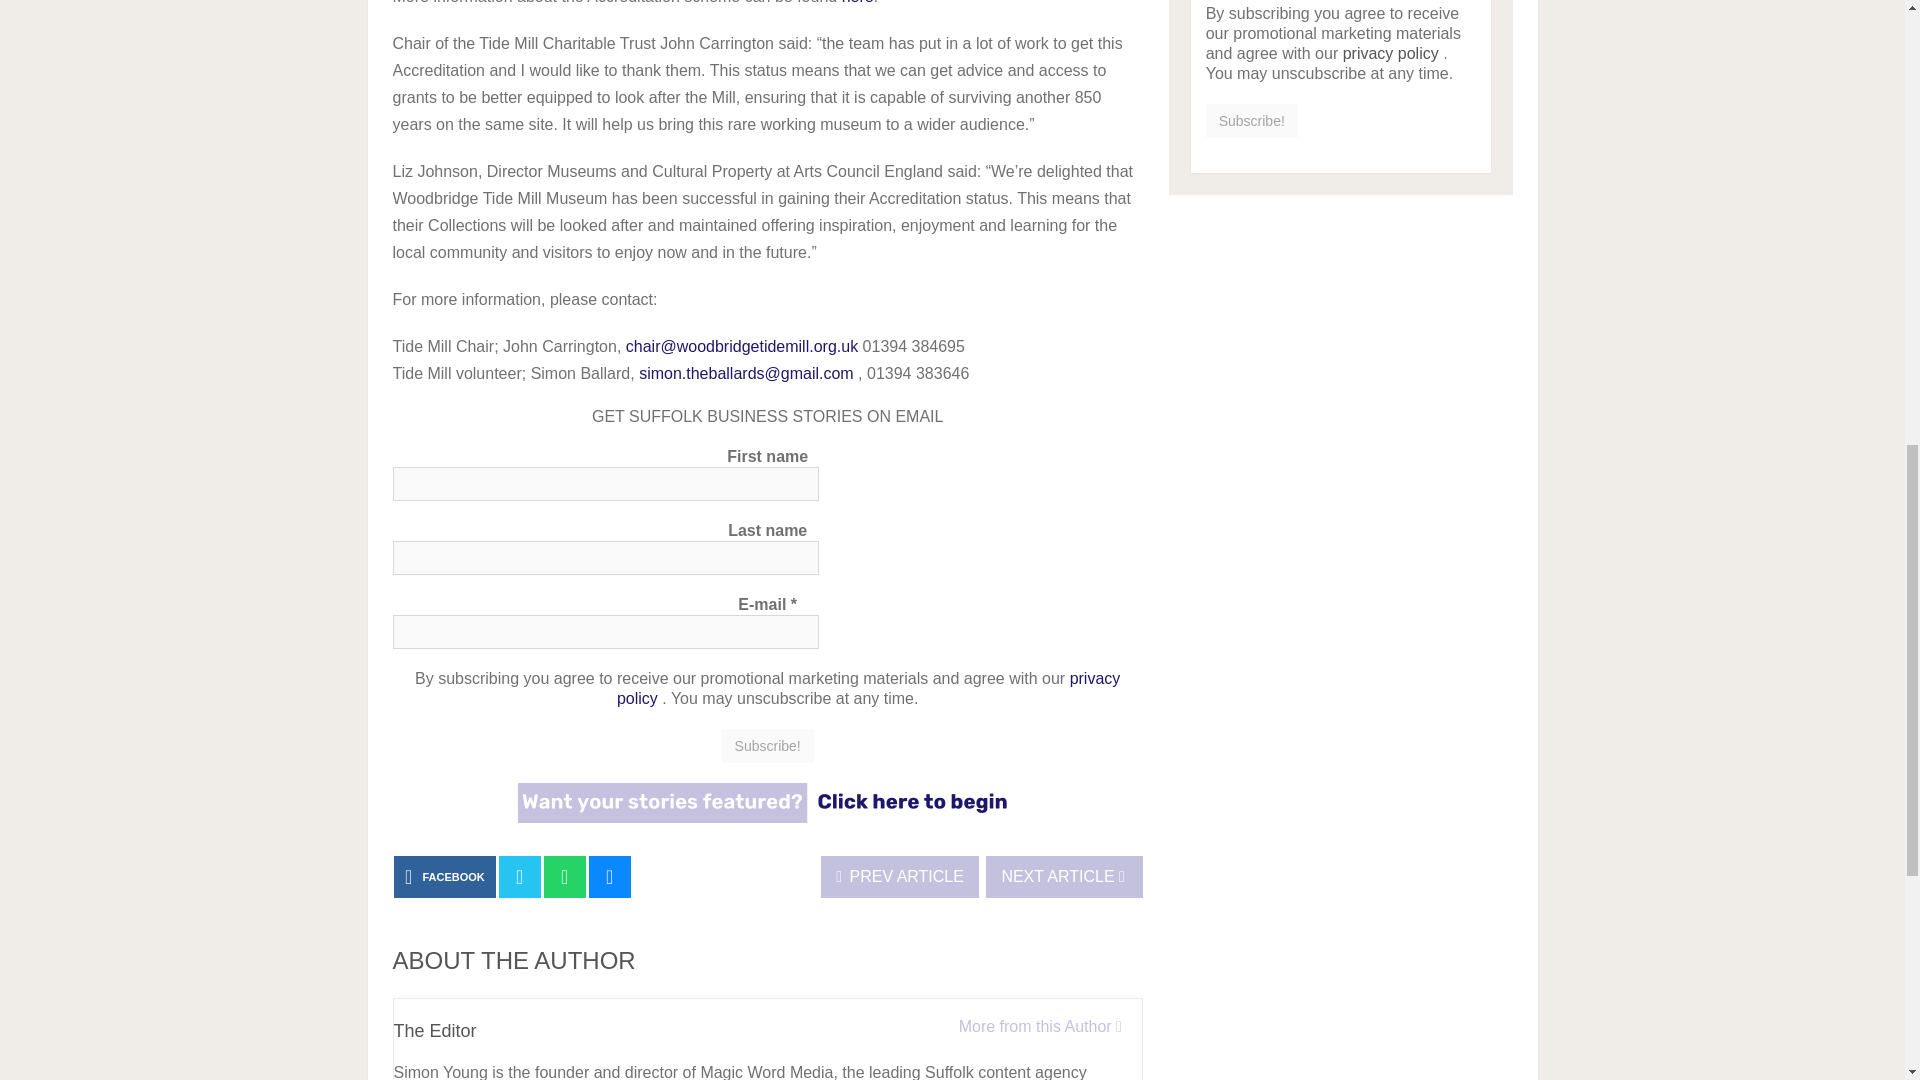 Image resolution: width=1920 pixels, height=1080 pixels. I want to click on privacy policy, so click(868, 688).